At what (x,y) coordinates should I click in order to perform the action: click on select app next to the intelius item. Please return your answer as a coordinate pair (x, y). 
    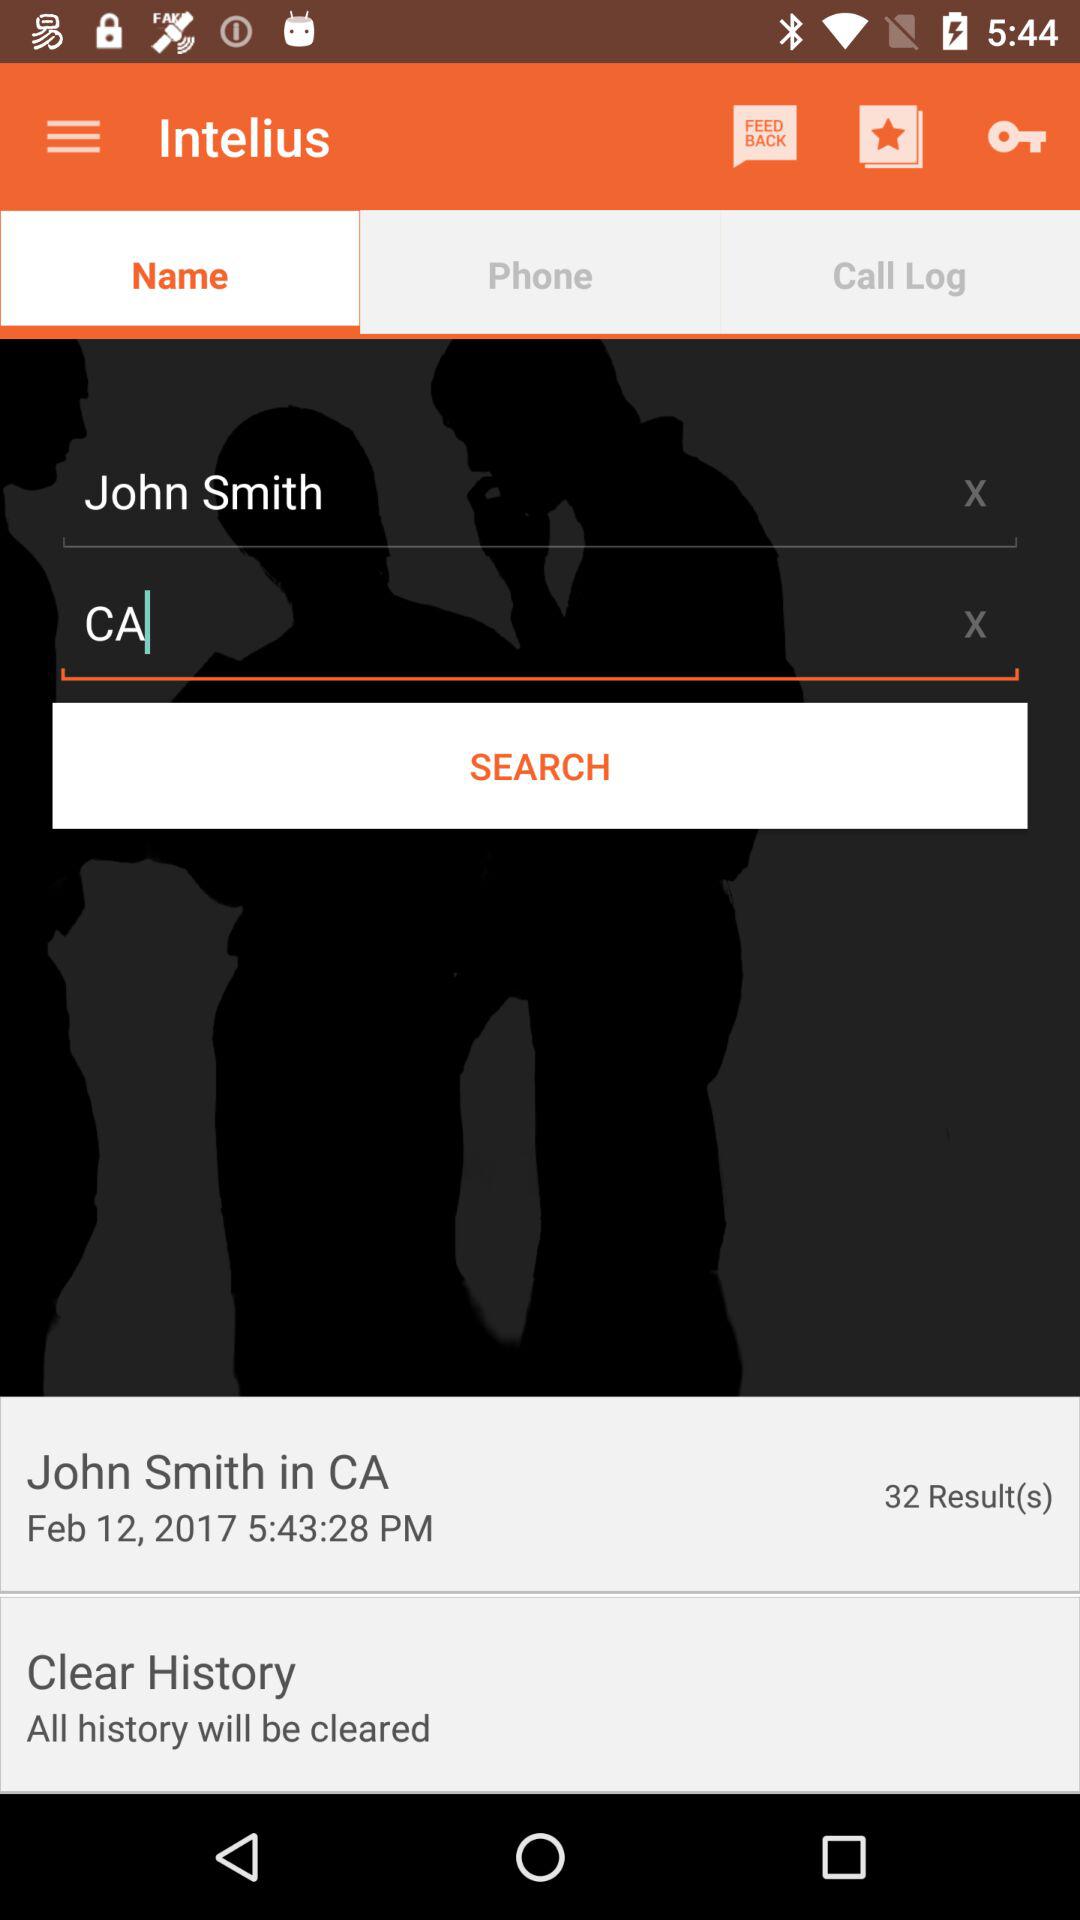
    Looking at the image, I should click on (73, 136).